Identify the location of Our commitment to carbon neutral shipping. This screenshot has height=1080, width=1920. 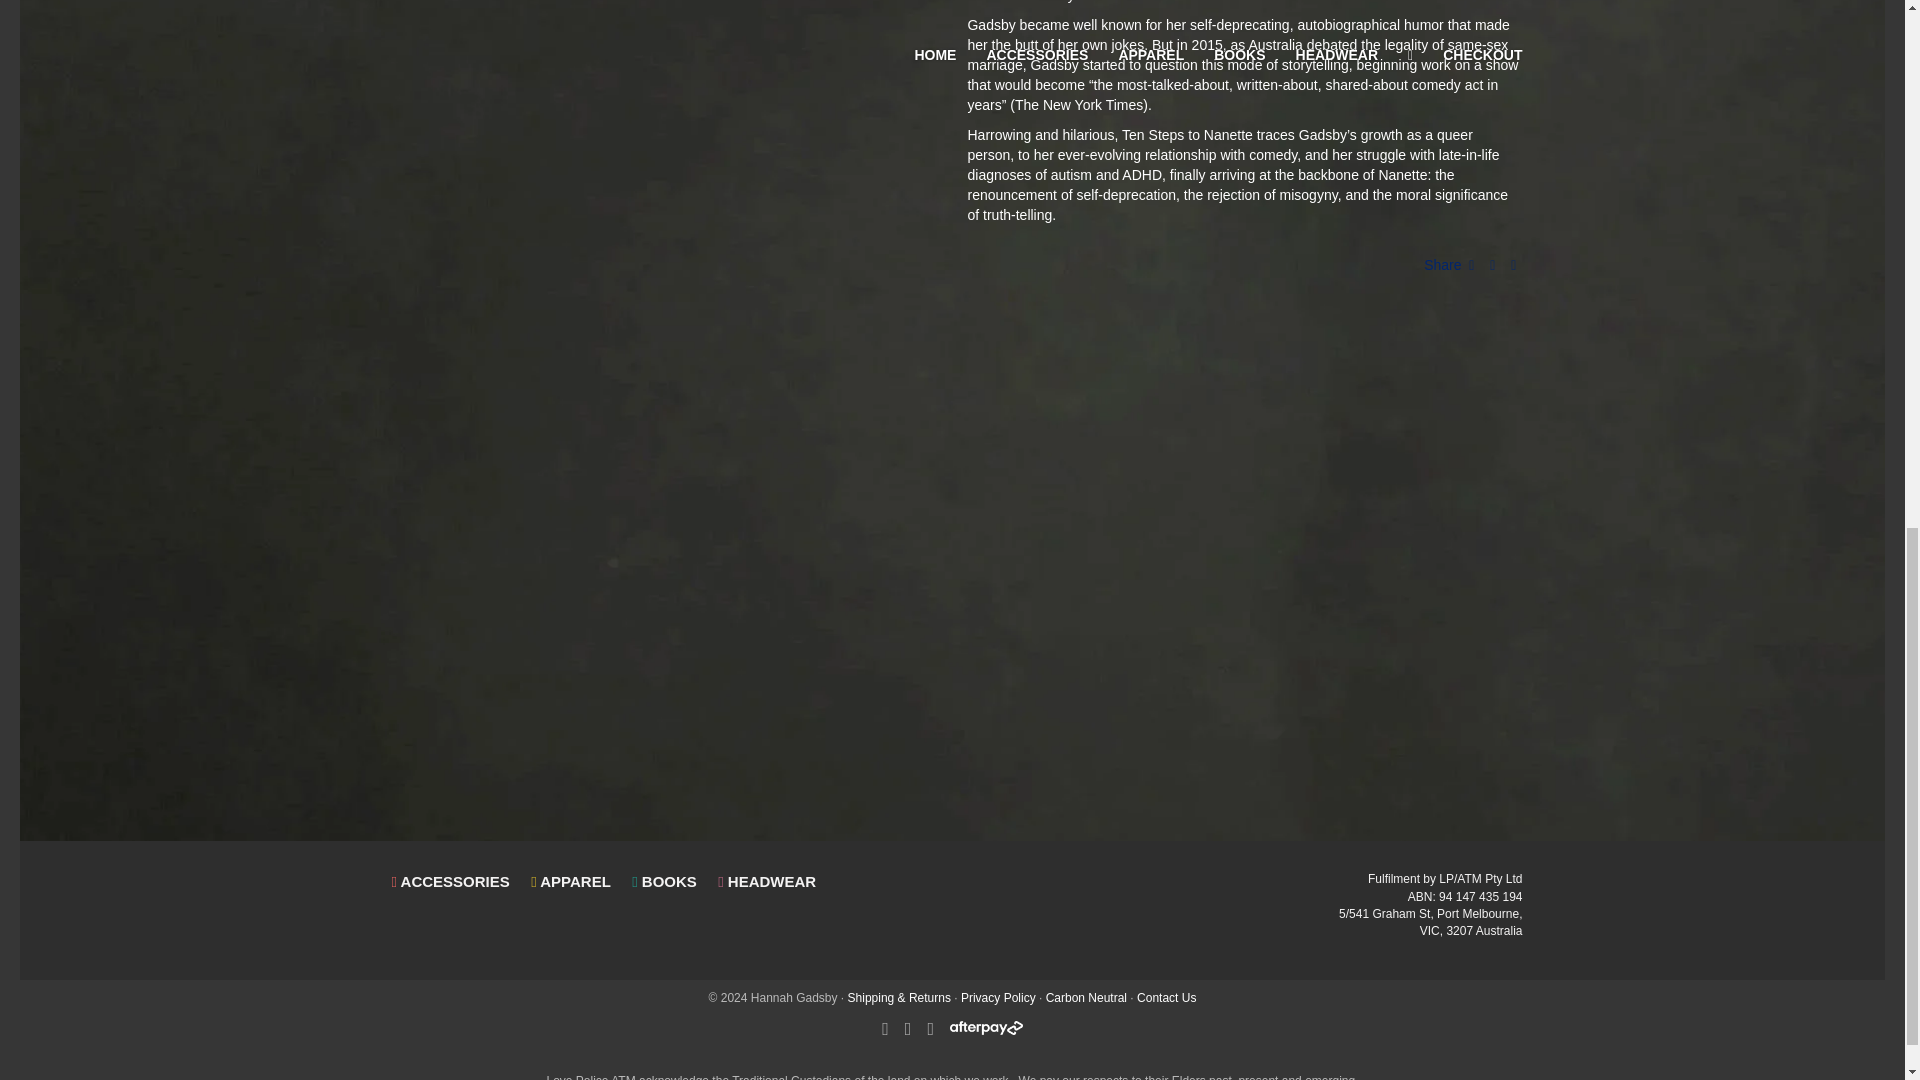
(1086, 998).